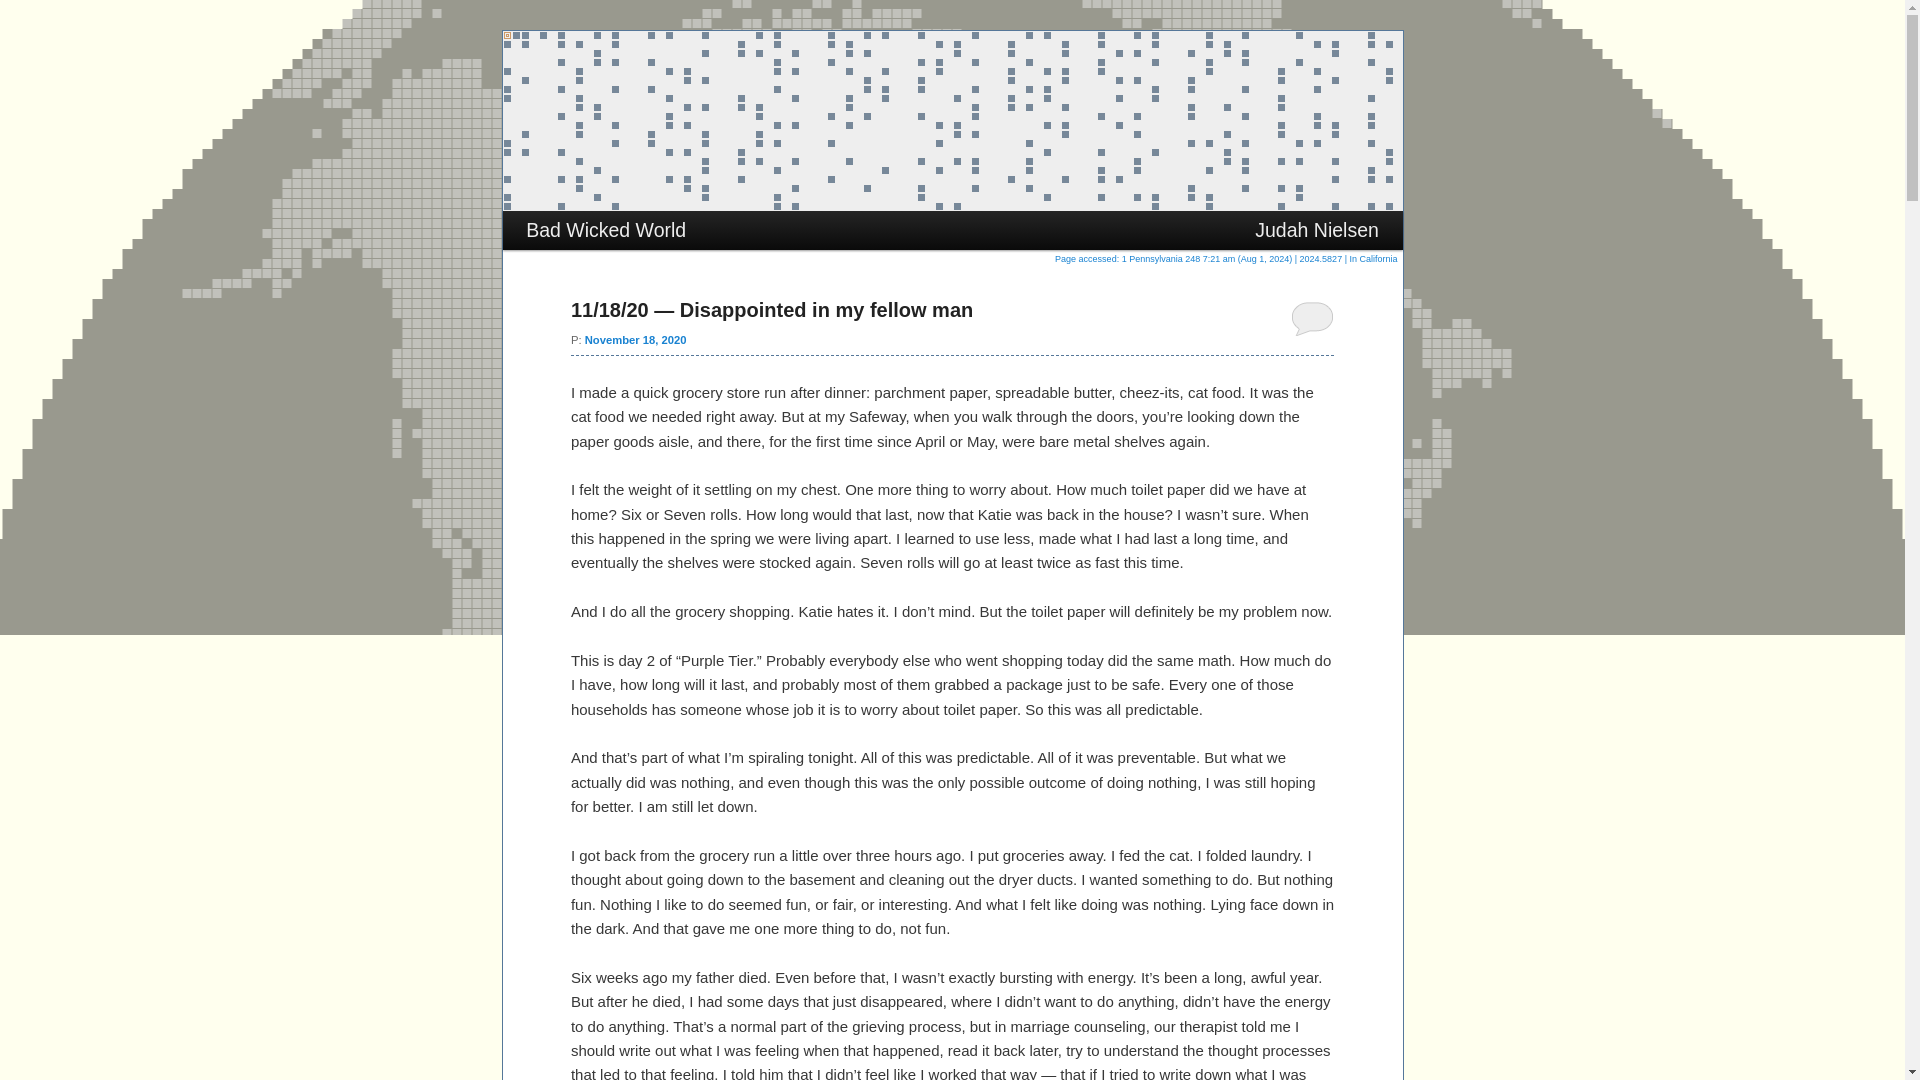 The height and width of the screenshot is (1080, 1920). Describe the element at coordinates (604, 230) in the screenshot. I see `Bad Wicked World` at that location.